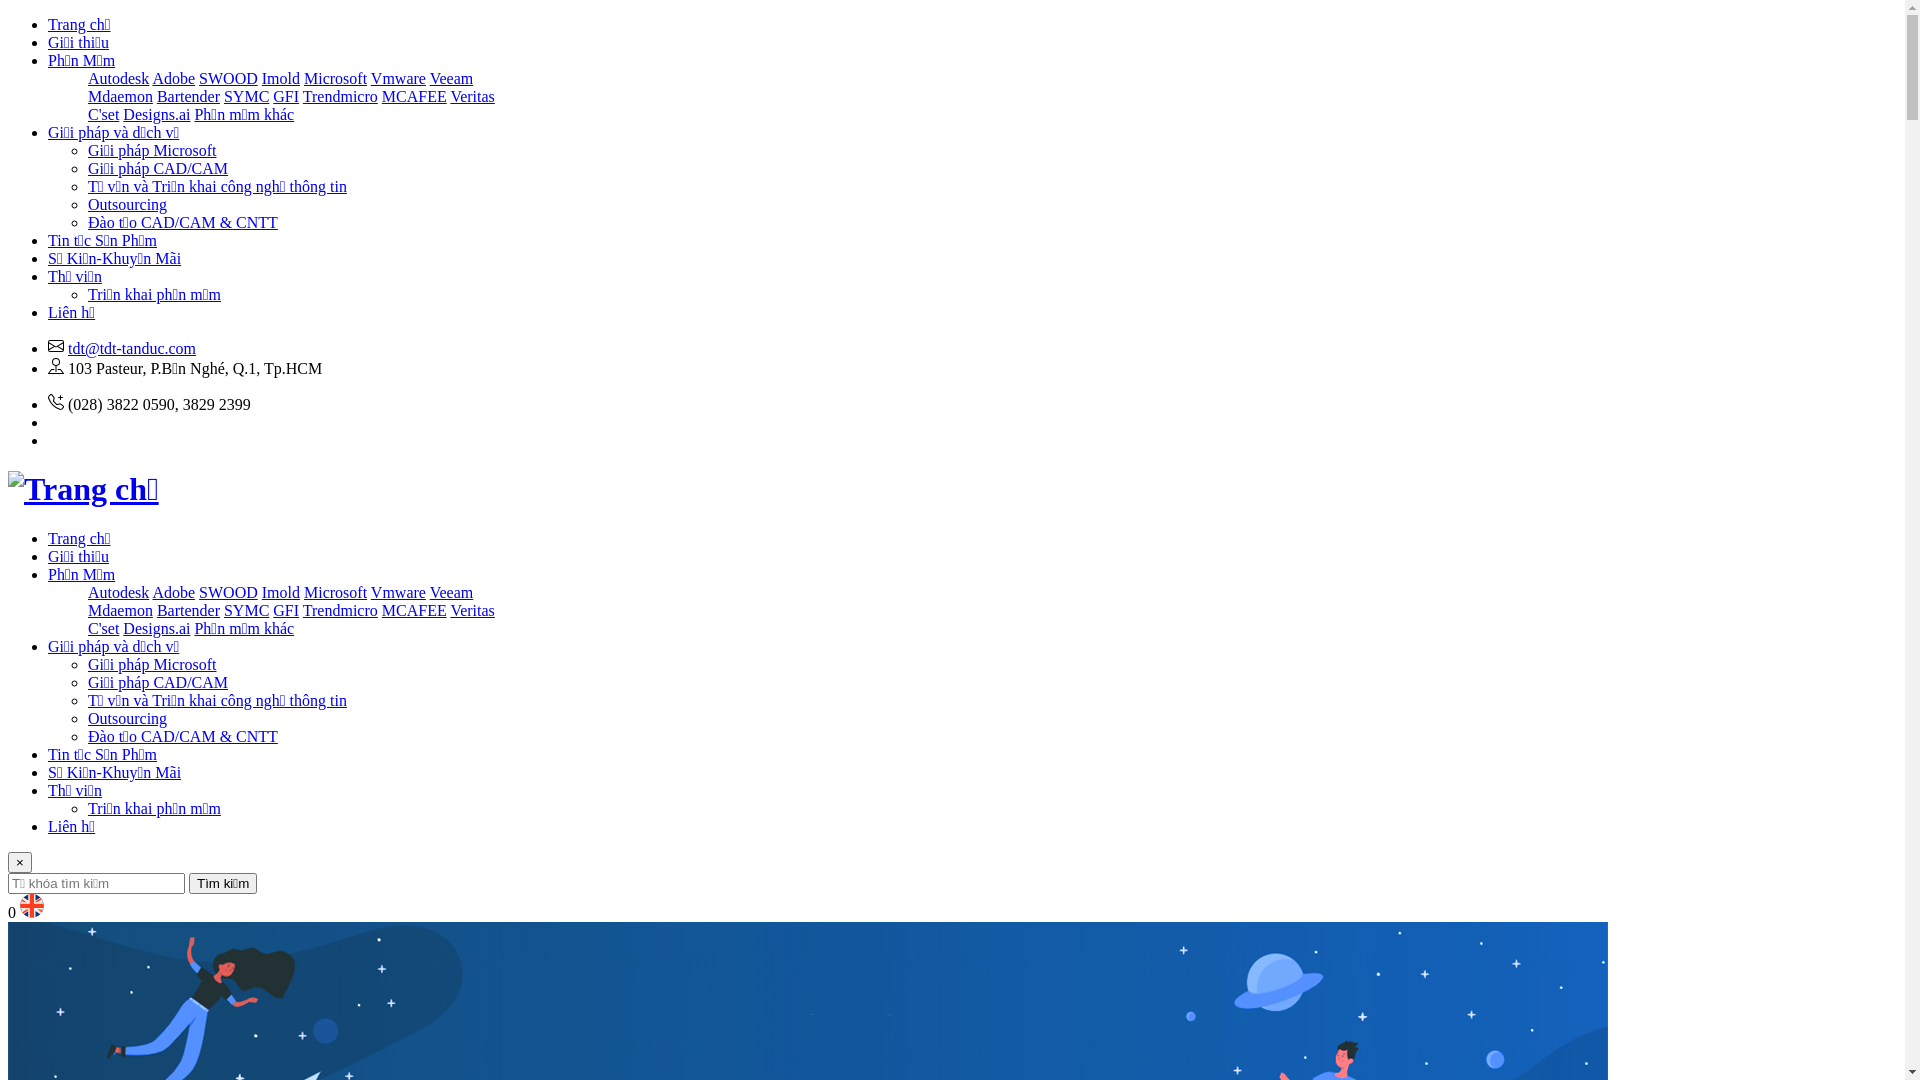  Describe the element at coordinates (12, 912) in the screenshot. I see `0` at that location.